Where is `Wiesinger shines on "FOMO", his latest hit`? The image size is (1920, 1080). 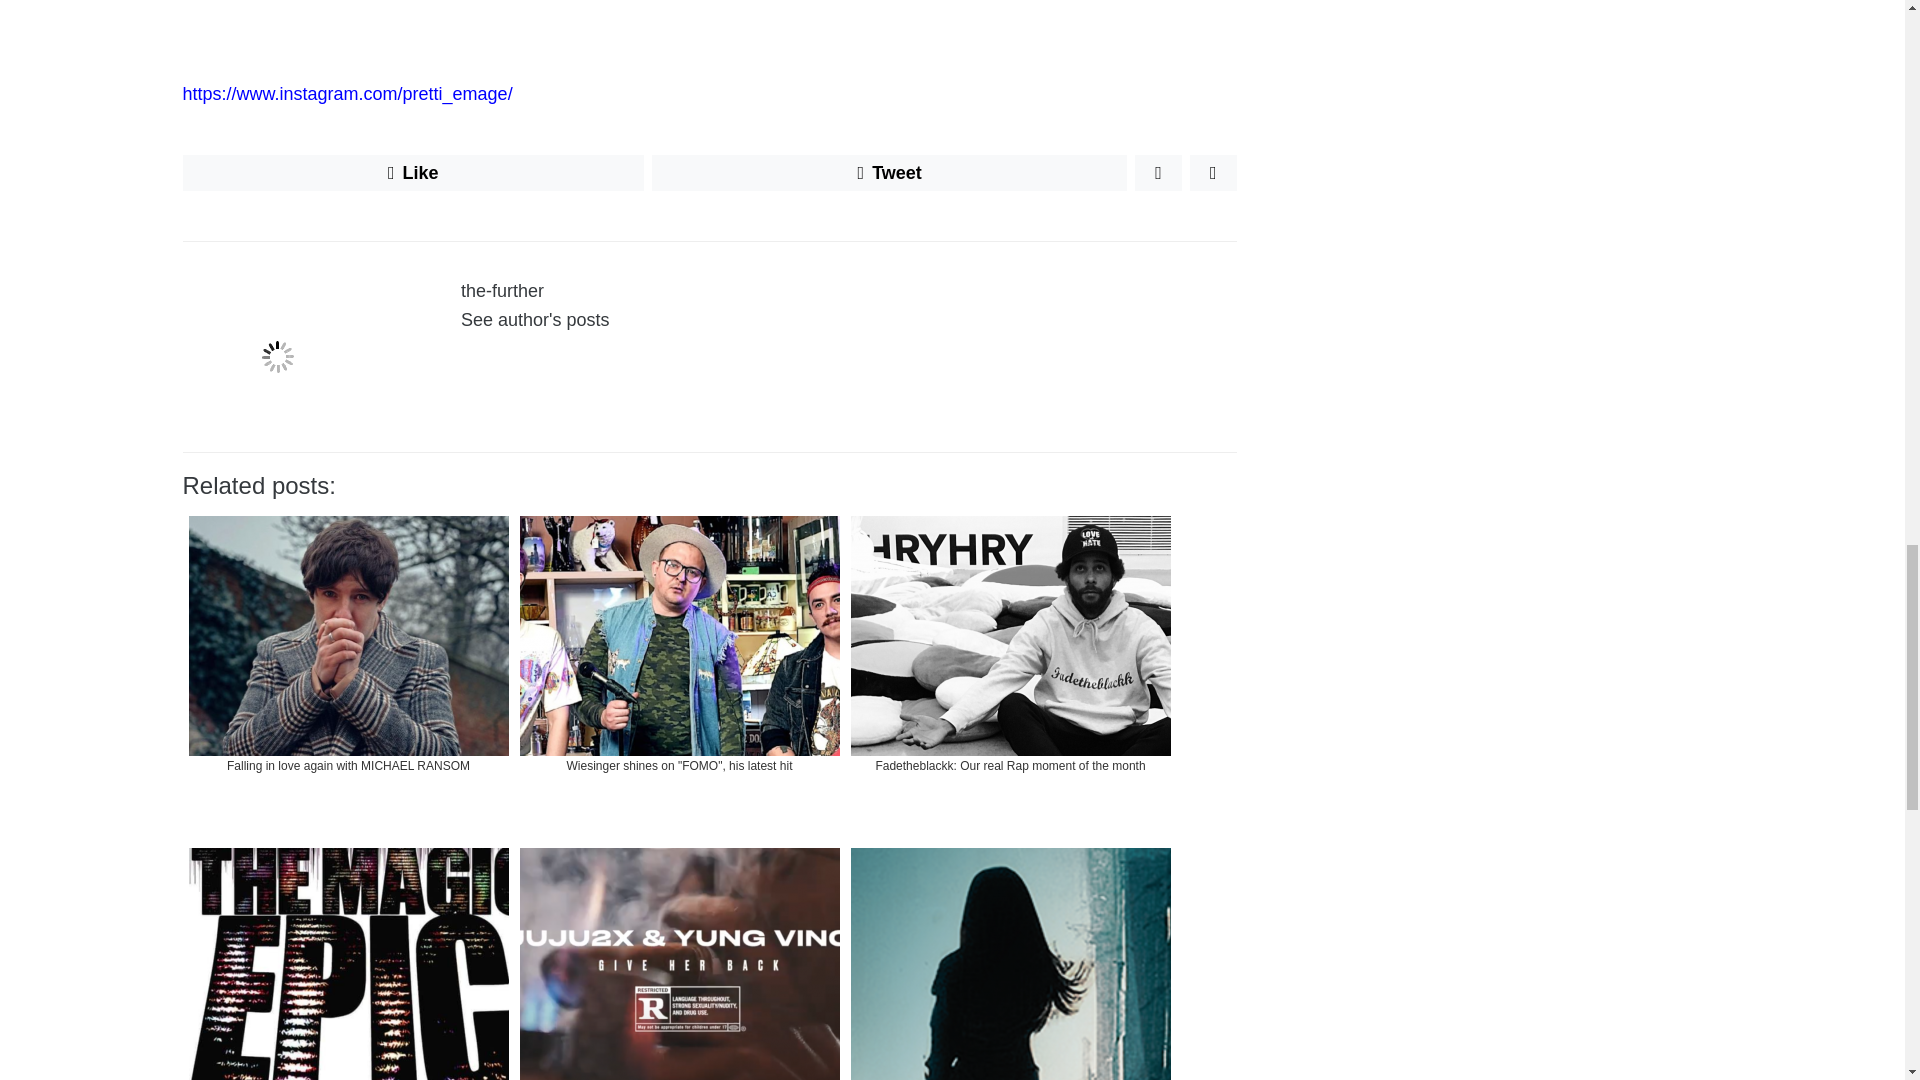
Wiesinger shines on "FOMO", his latest hit is located at coordinates (680, 673).